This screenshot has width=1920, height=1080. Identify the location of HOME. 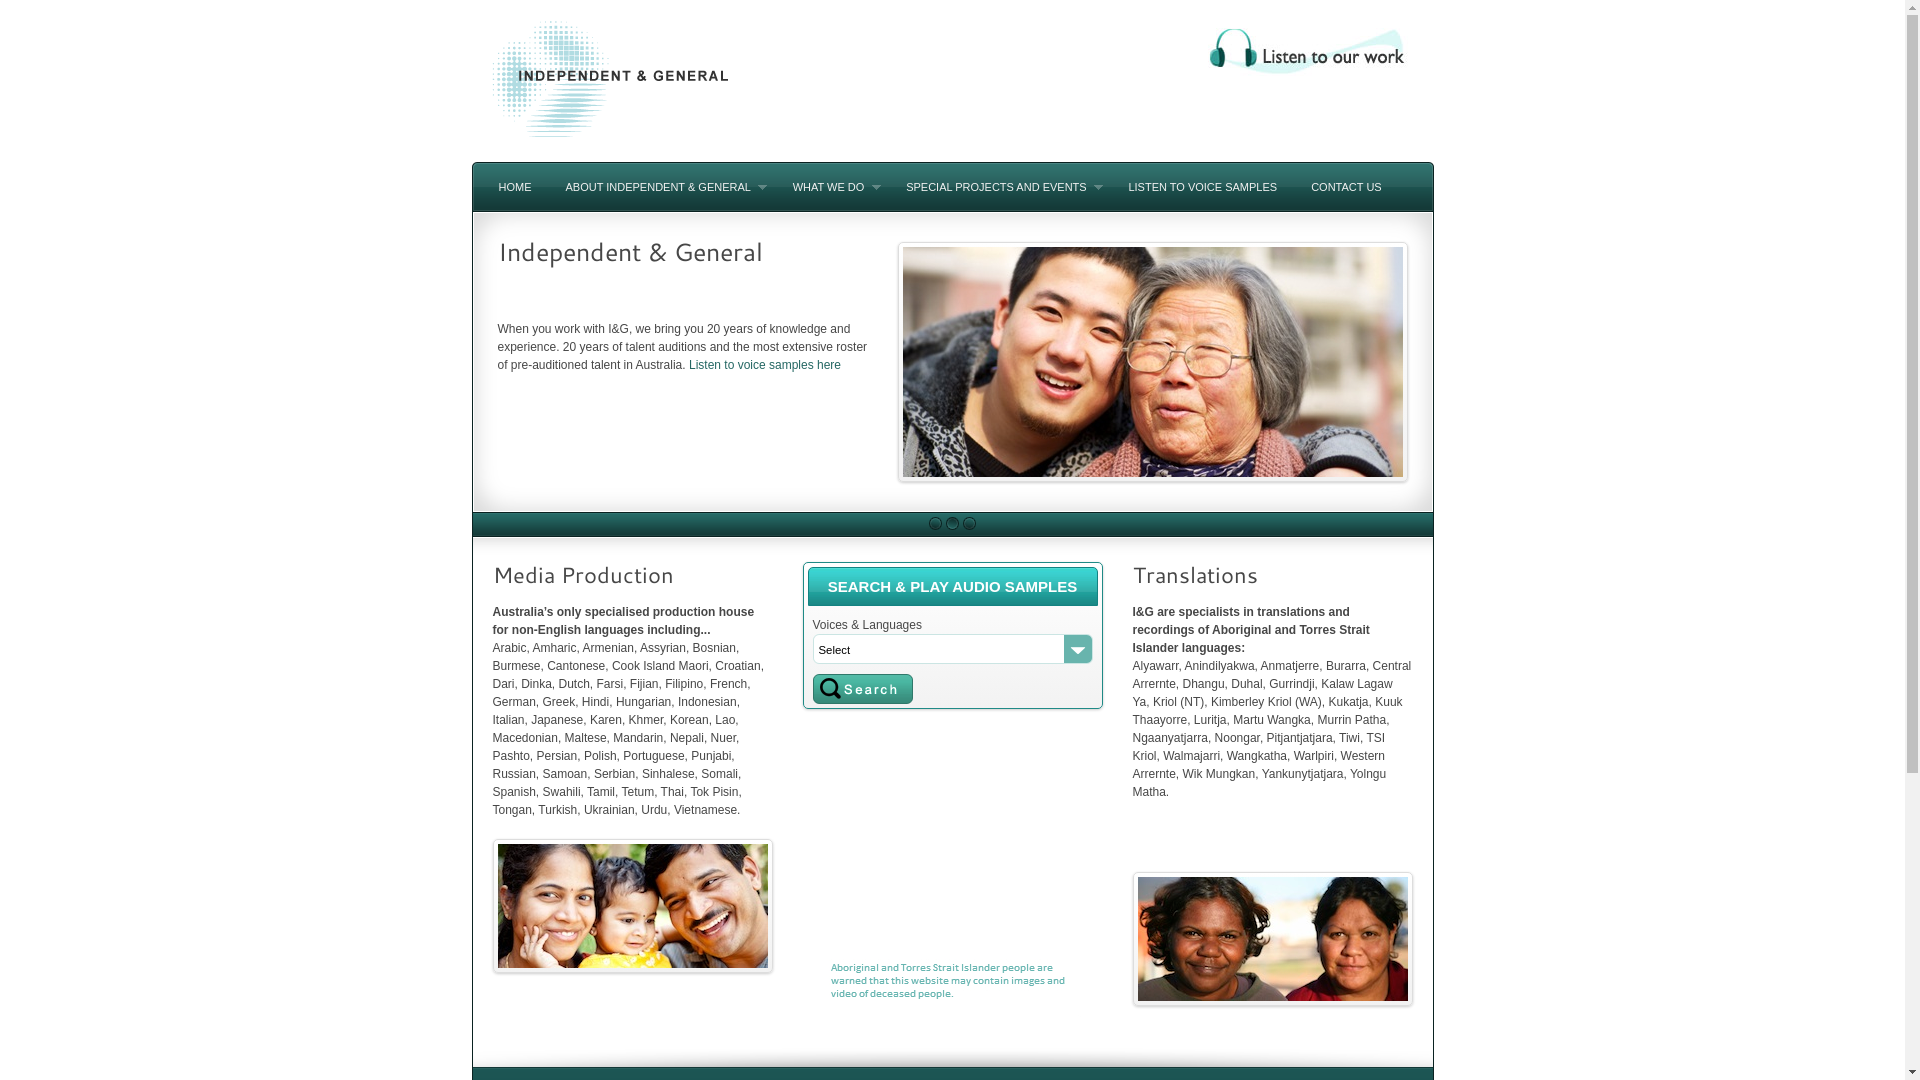
(516, 186).